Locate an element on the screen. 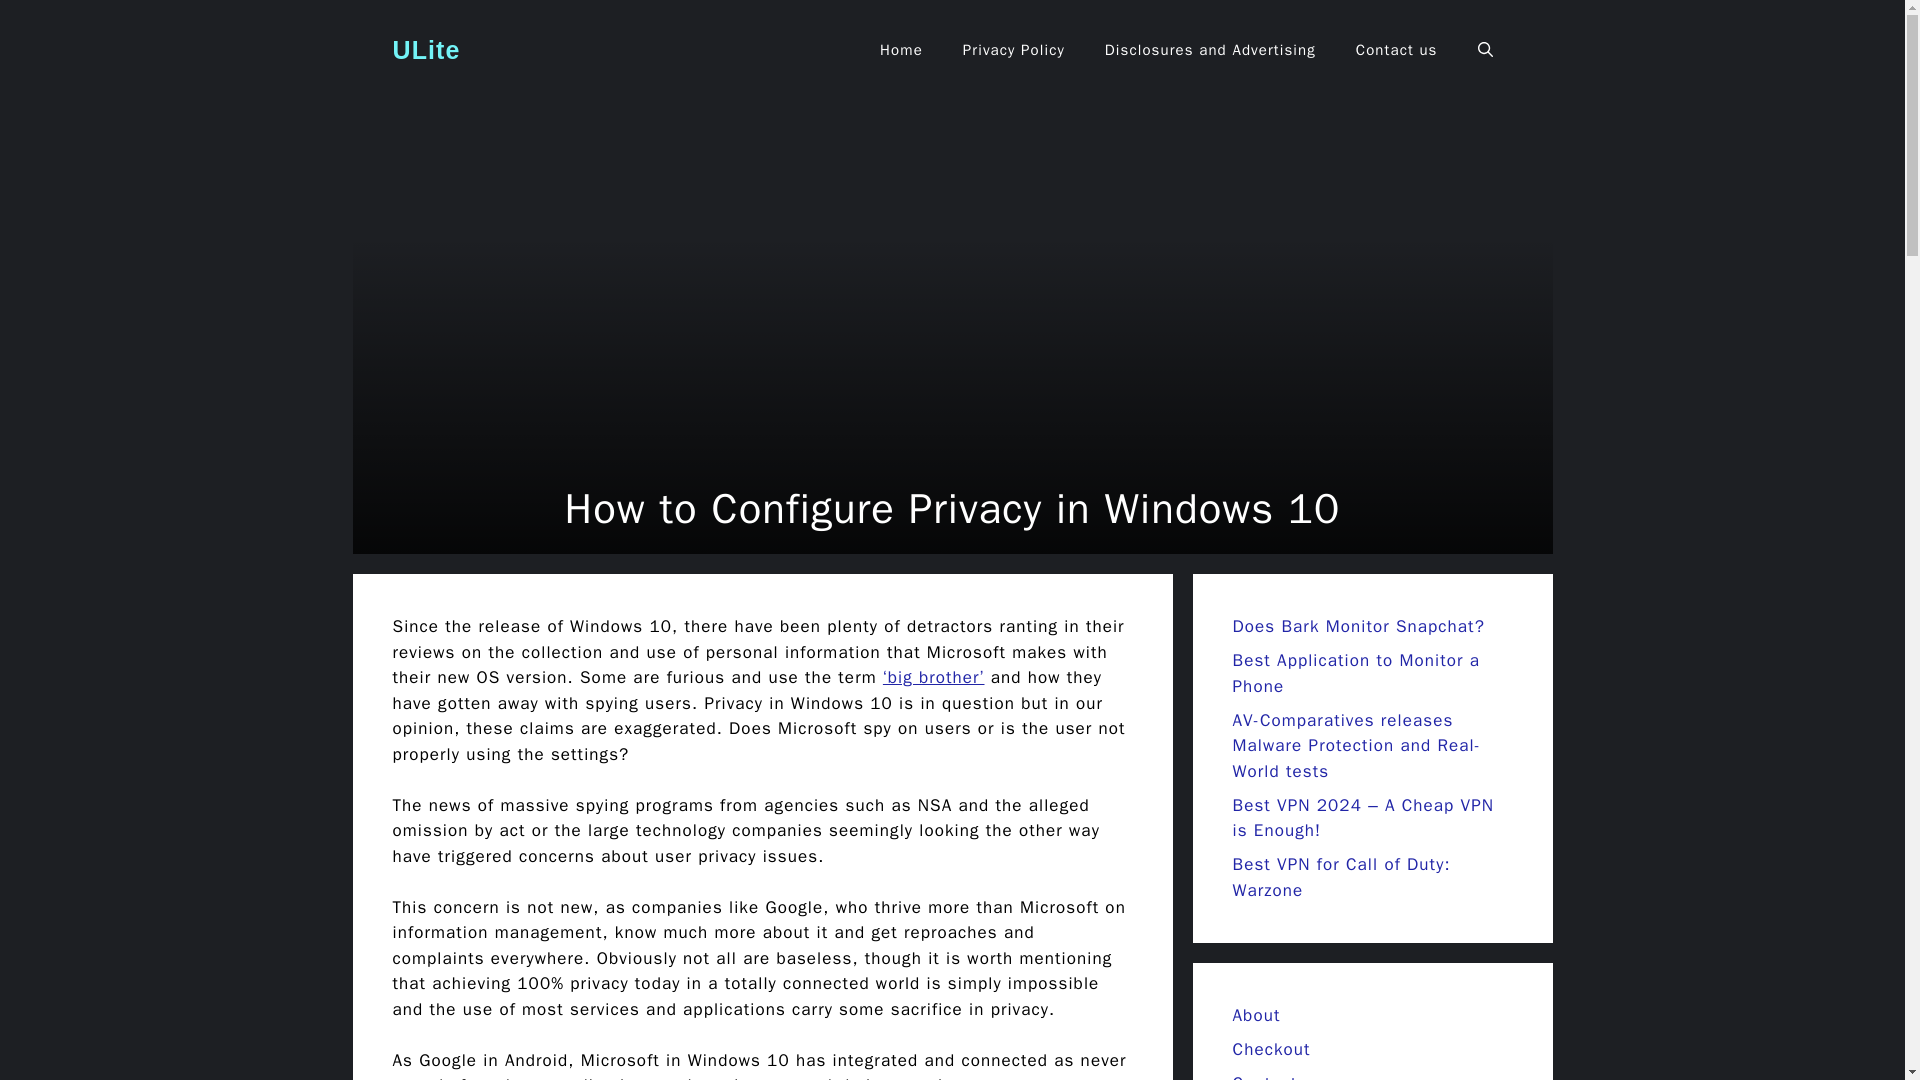 Image resolution: width=1920 pixels, height=1080 pixels. Home is located at coordinates (901, 50).